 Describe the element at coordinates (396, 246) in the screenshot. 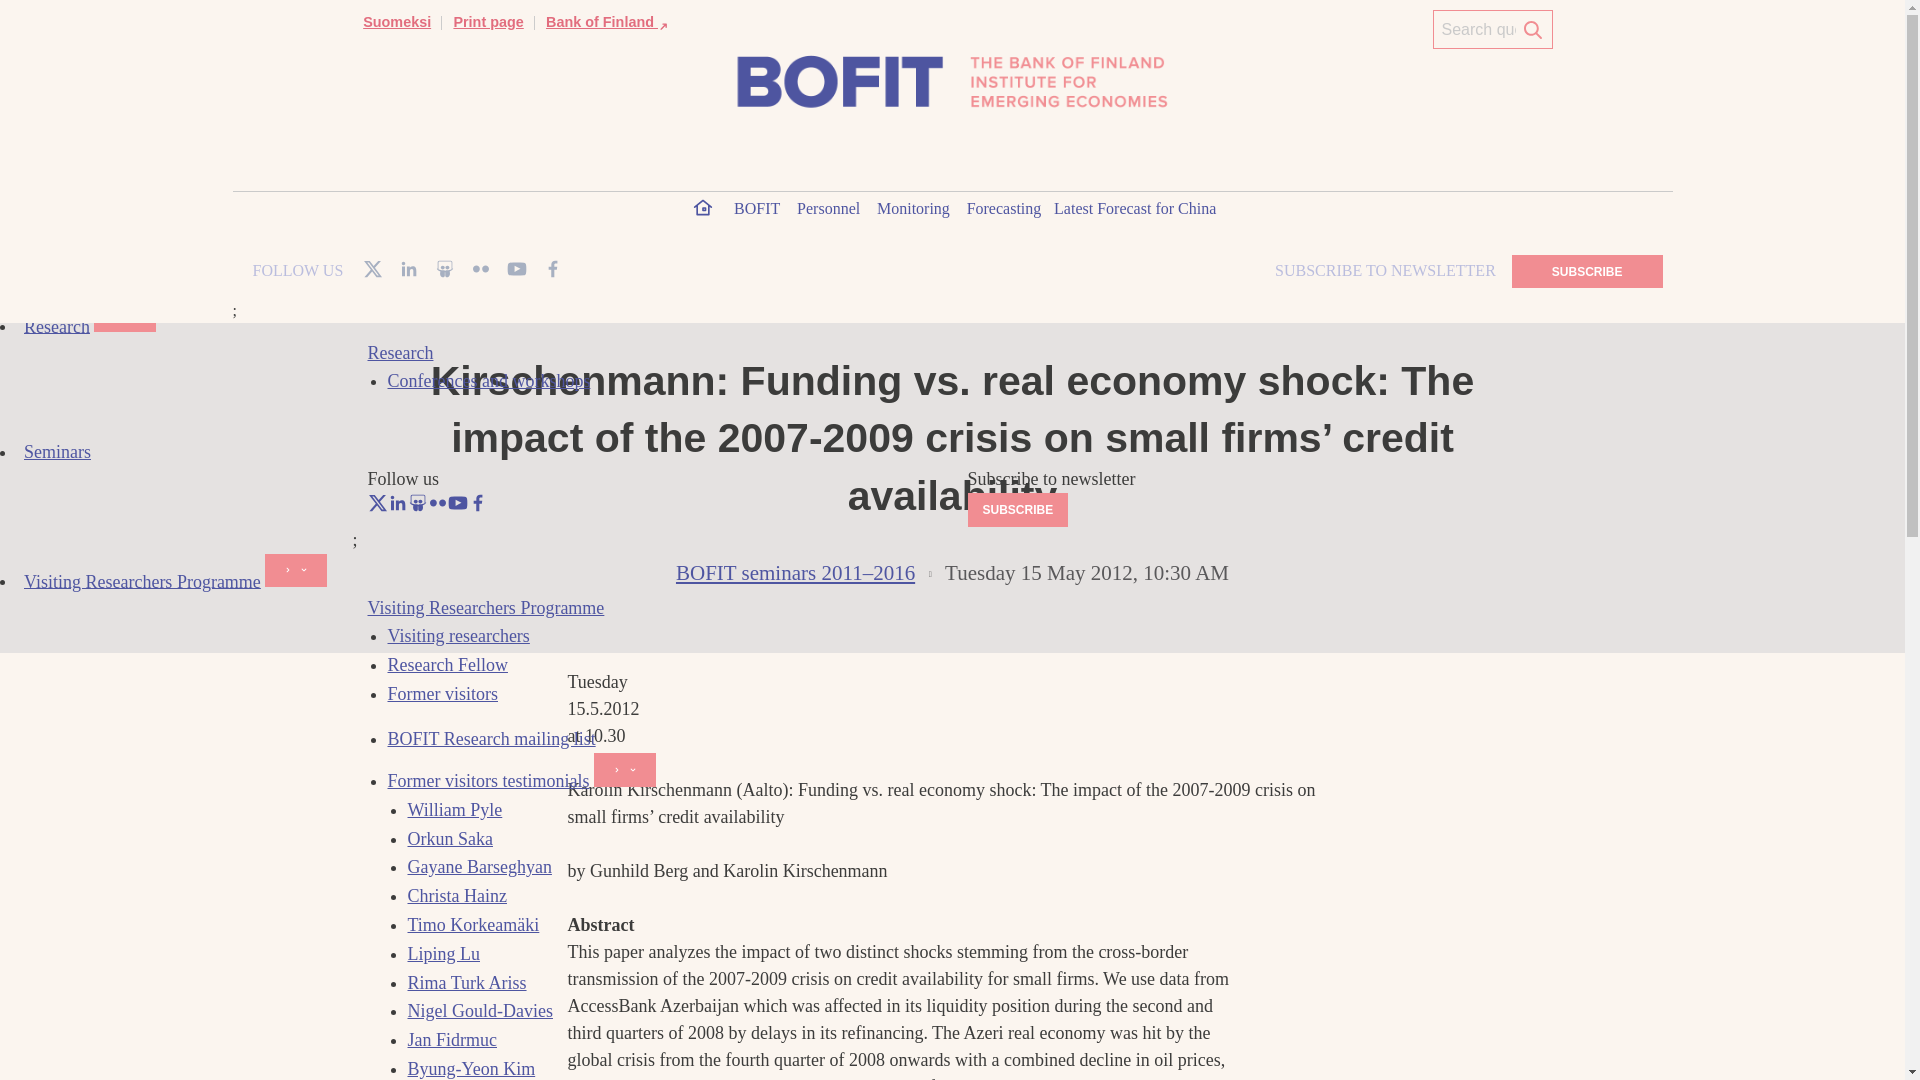

I see `Return to frontpage` at that location.